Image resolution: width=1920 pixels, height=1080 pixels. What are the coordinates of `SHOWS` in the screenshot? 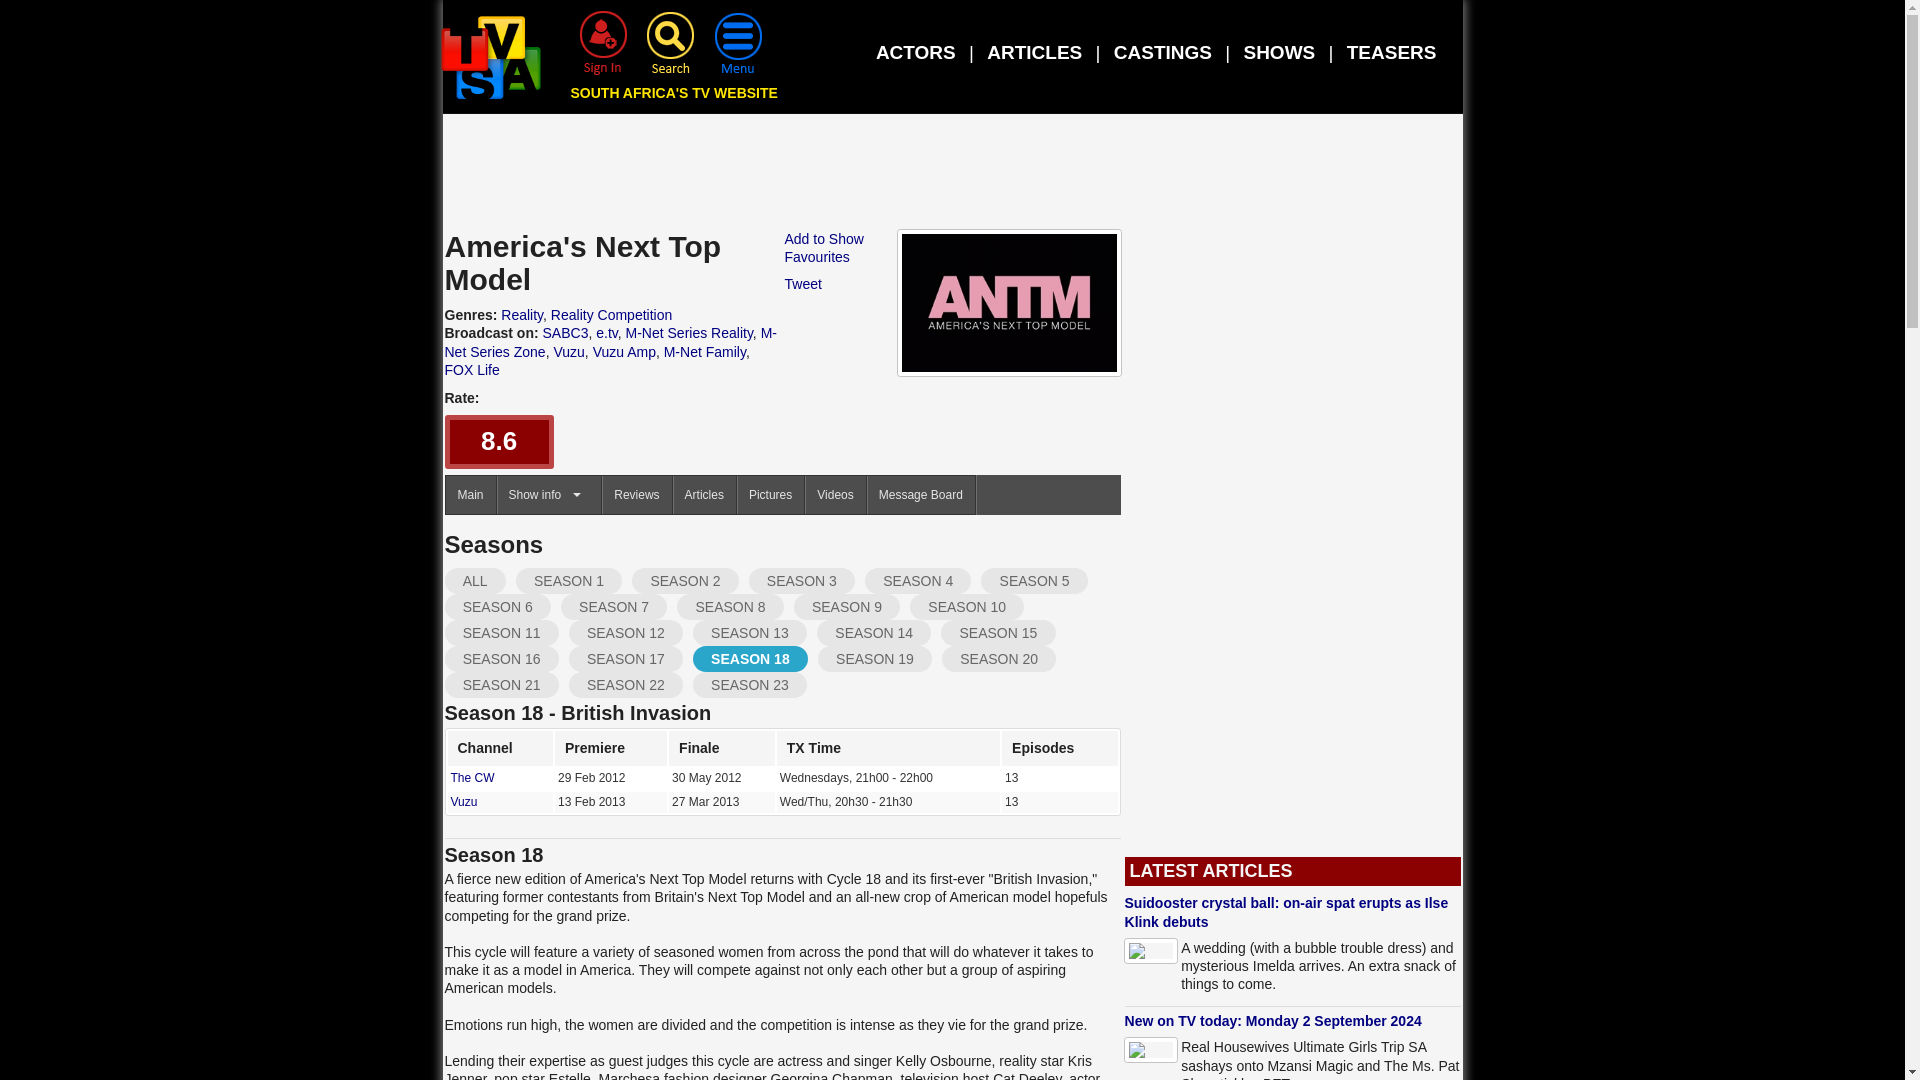 It's located at (1278, 52).